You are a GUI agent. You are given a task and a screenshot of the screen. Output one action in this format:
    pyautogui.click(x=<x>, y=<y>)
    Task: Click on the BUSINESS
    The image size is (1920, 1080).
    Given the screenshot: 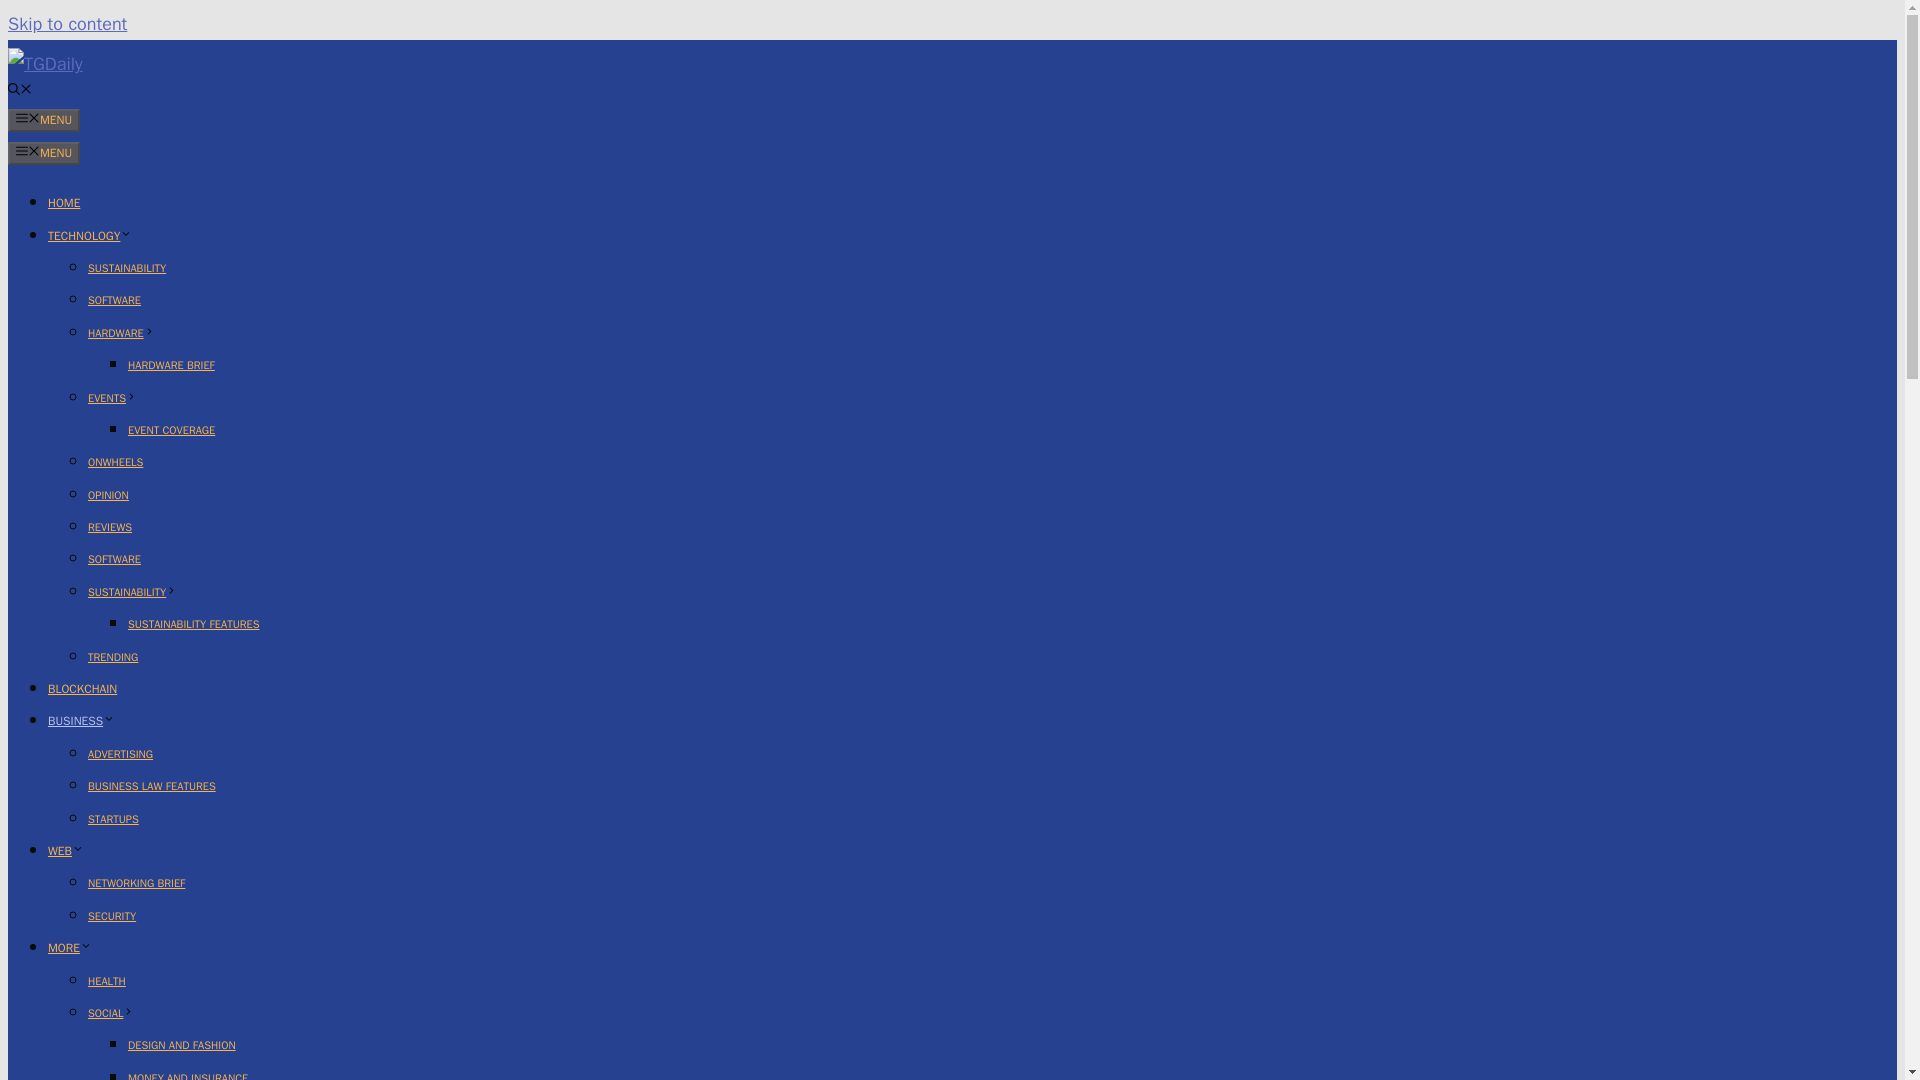 What is the action you would take?
    pyautogui.click(x=82, y=720)
    